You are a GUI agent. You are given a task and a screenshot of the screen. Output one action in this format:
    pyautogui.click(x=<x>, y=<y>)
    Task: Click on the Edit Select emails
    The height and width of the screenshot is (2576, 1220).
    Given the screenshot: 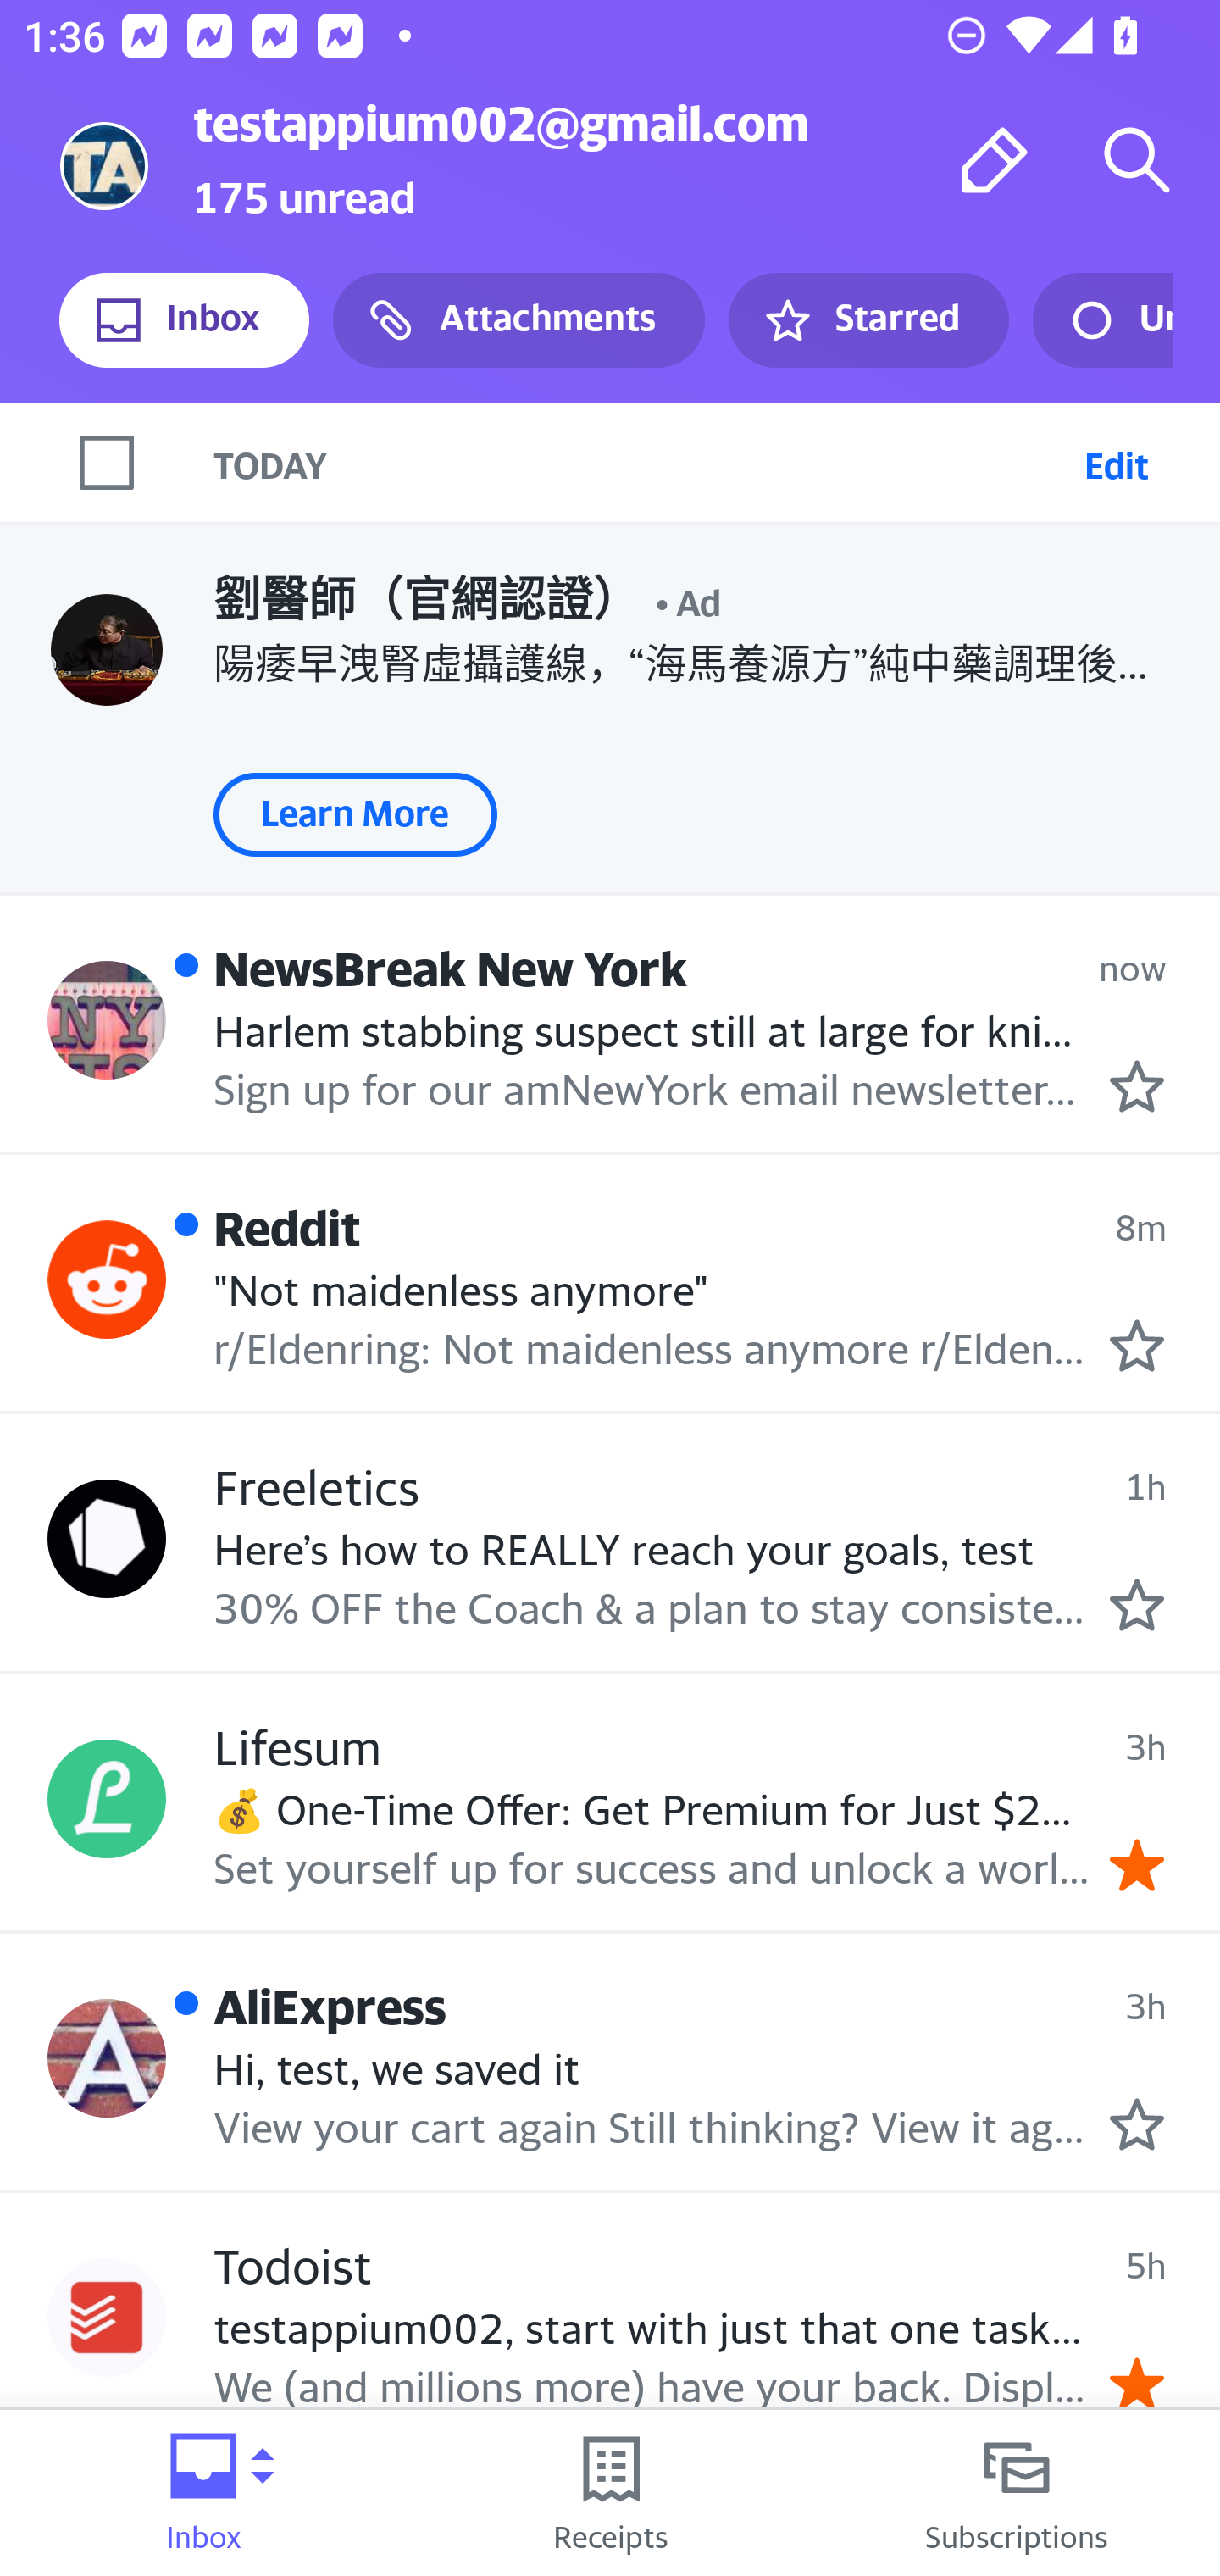 What is the action you would take?
    pyautogui.click(x=1116, y=462)
    